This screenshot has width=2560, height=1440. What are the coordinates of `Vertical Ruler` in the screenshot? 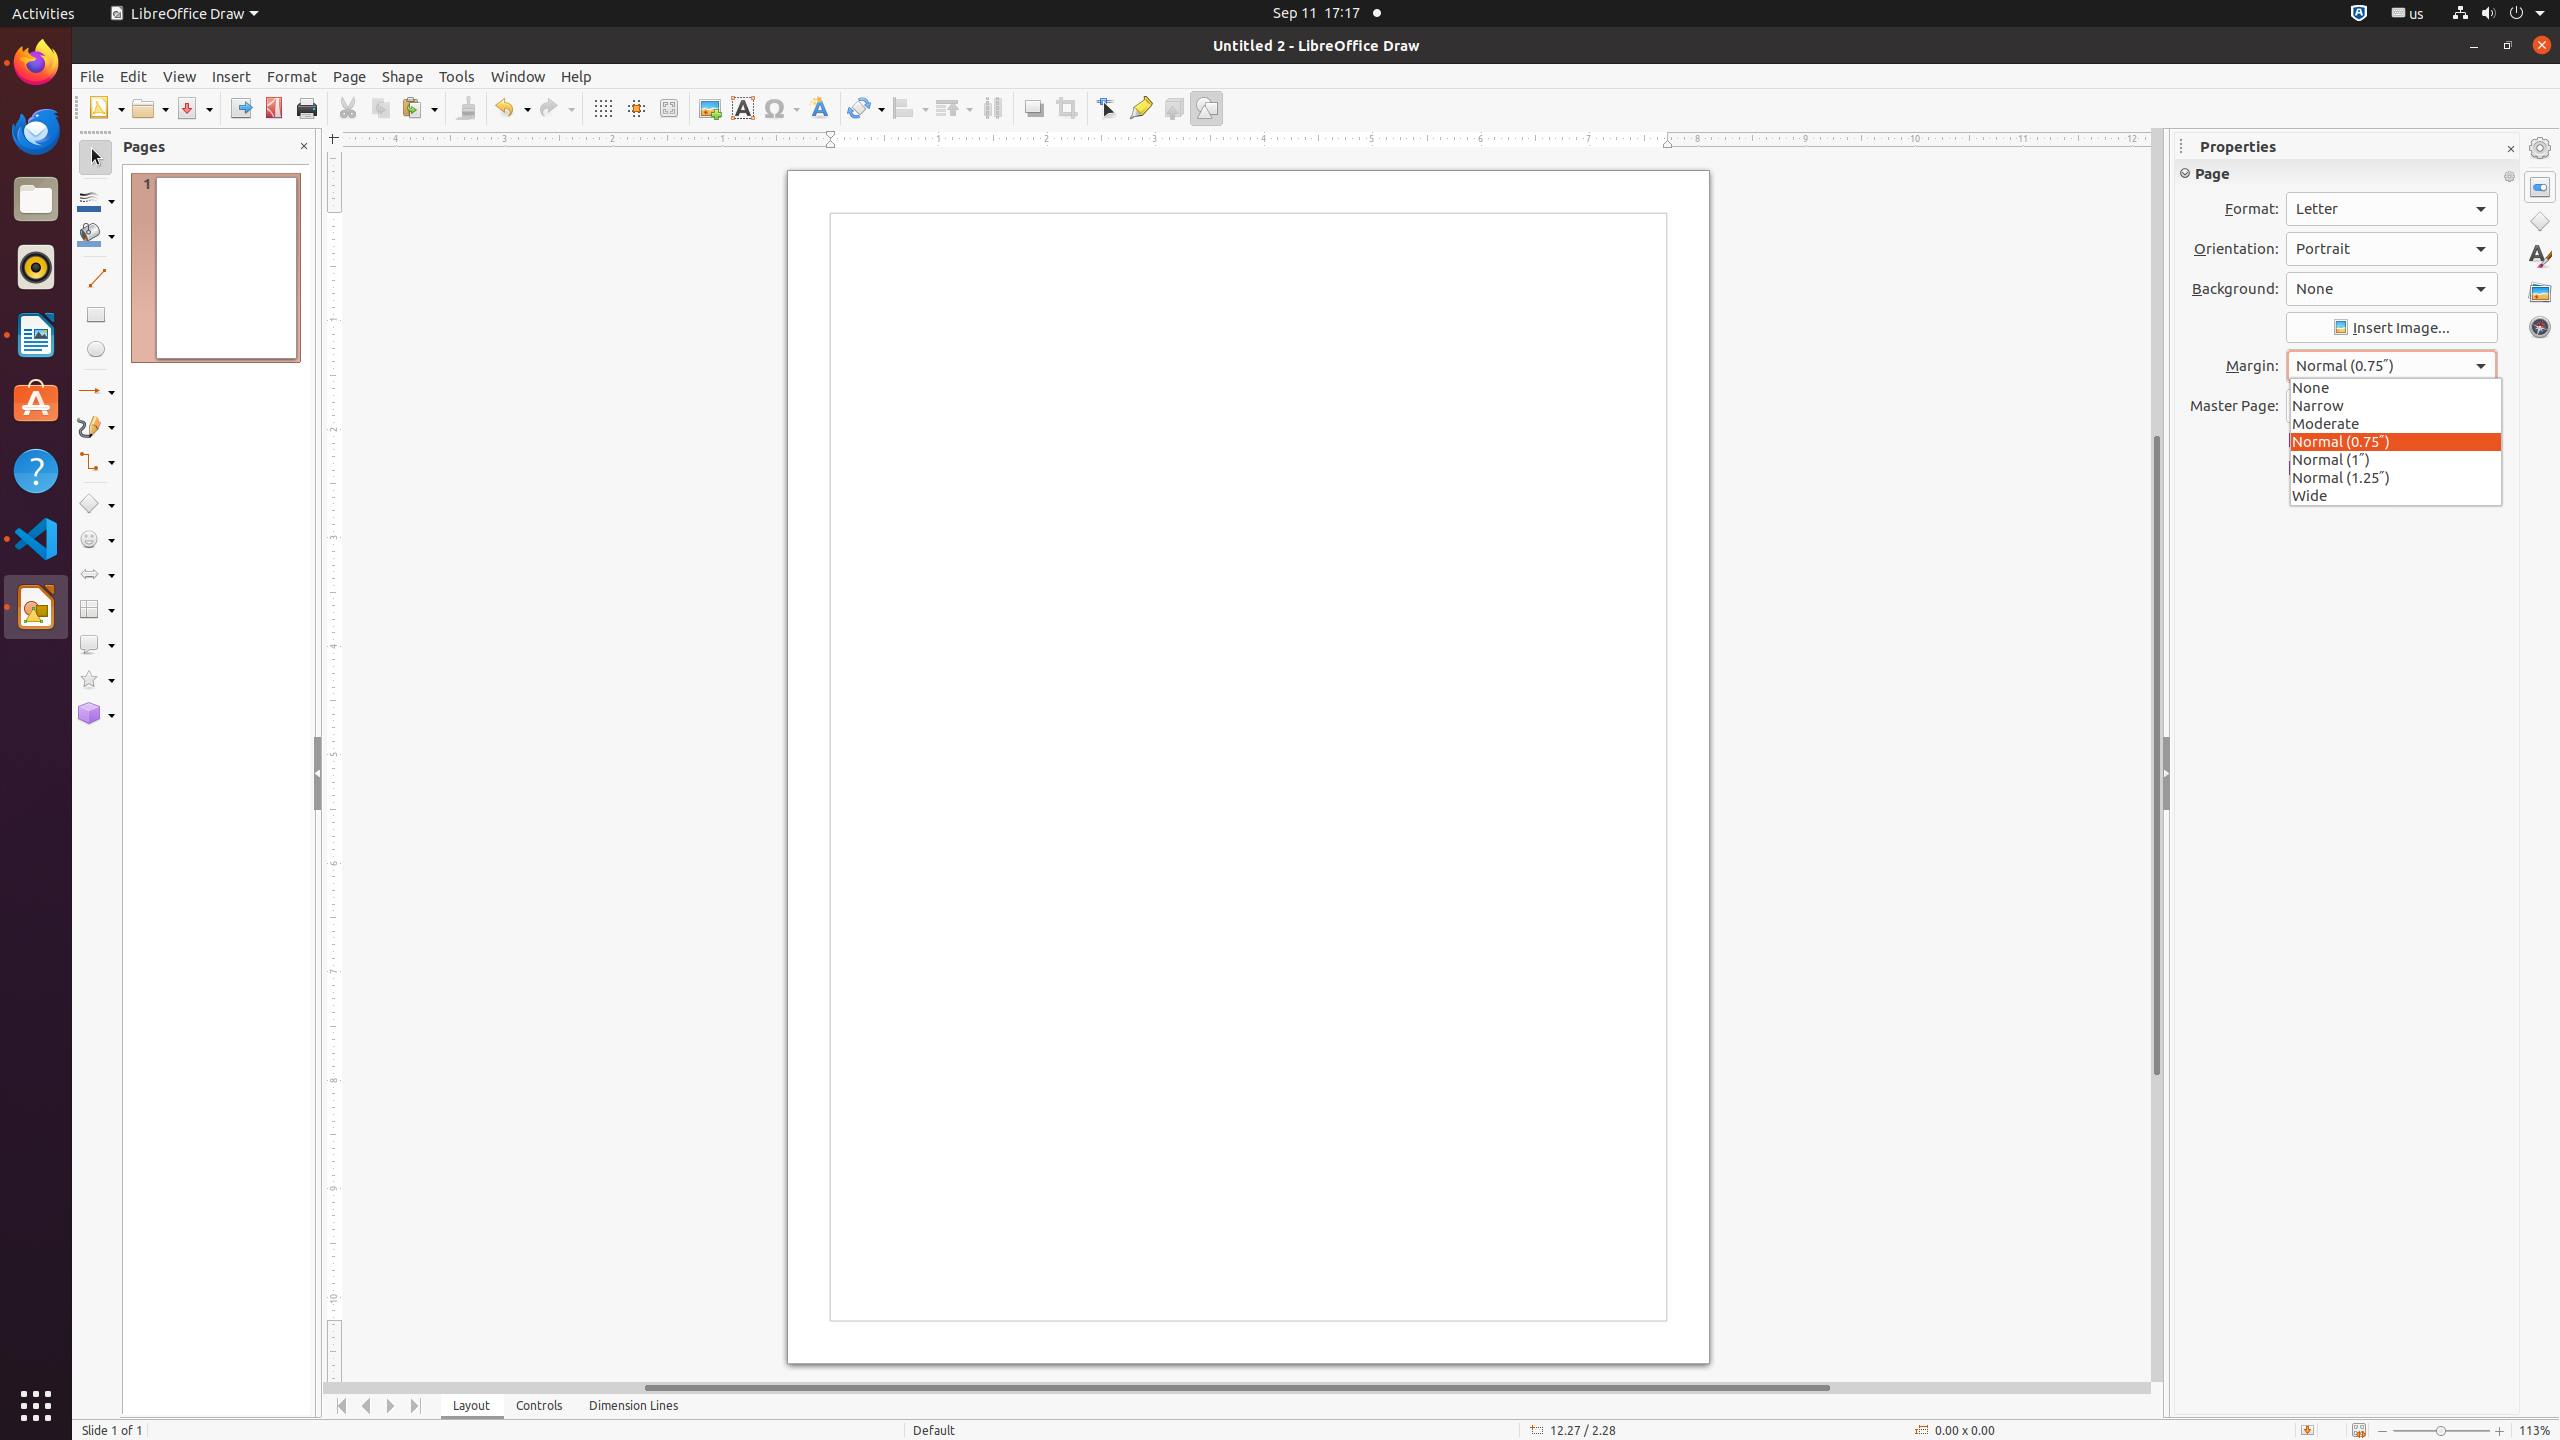 It's located at (335, 767).